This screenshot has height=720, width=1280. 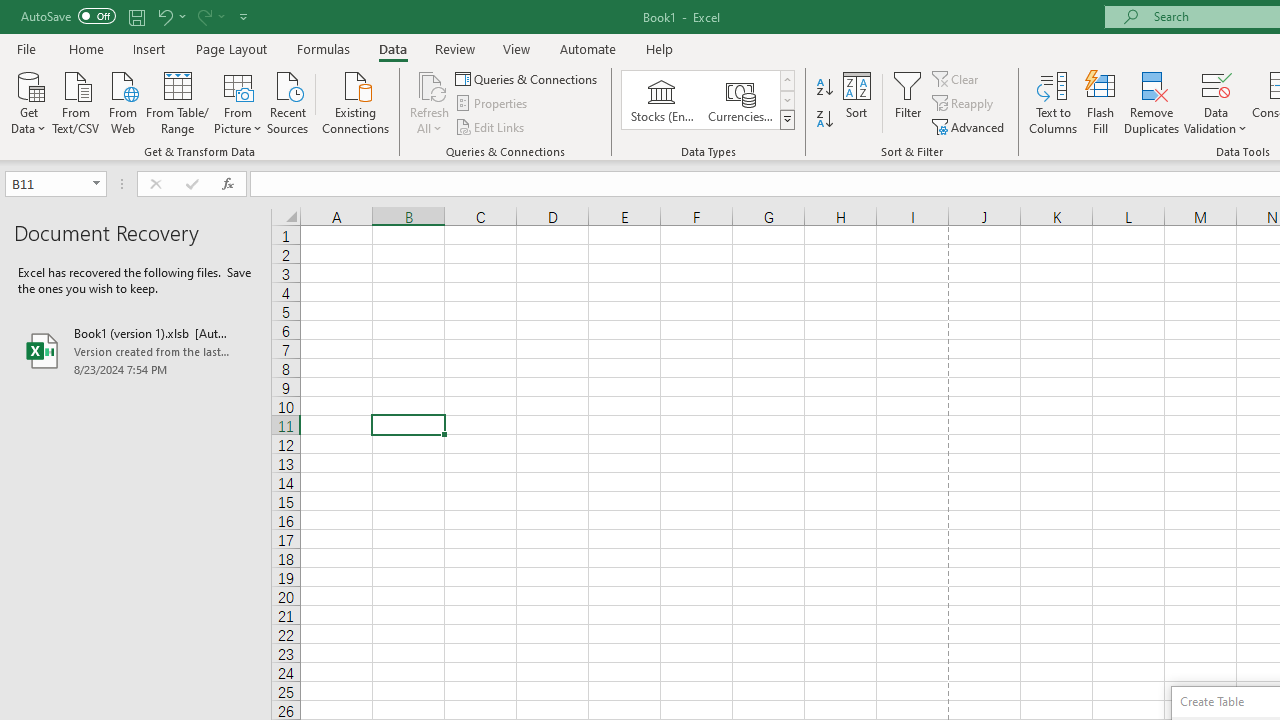 What do you see at coordinates (824, 88) in the screenshot?
I see `Sort A to Z` at bounding box center [824, 88].